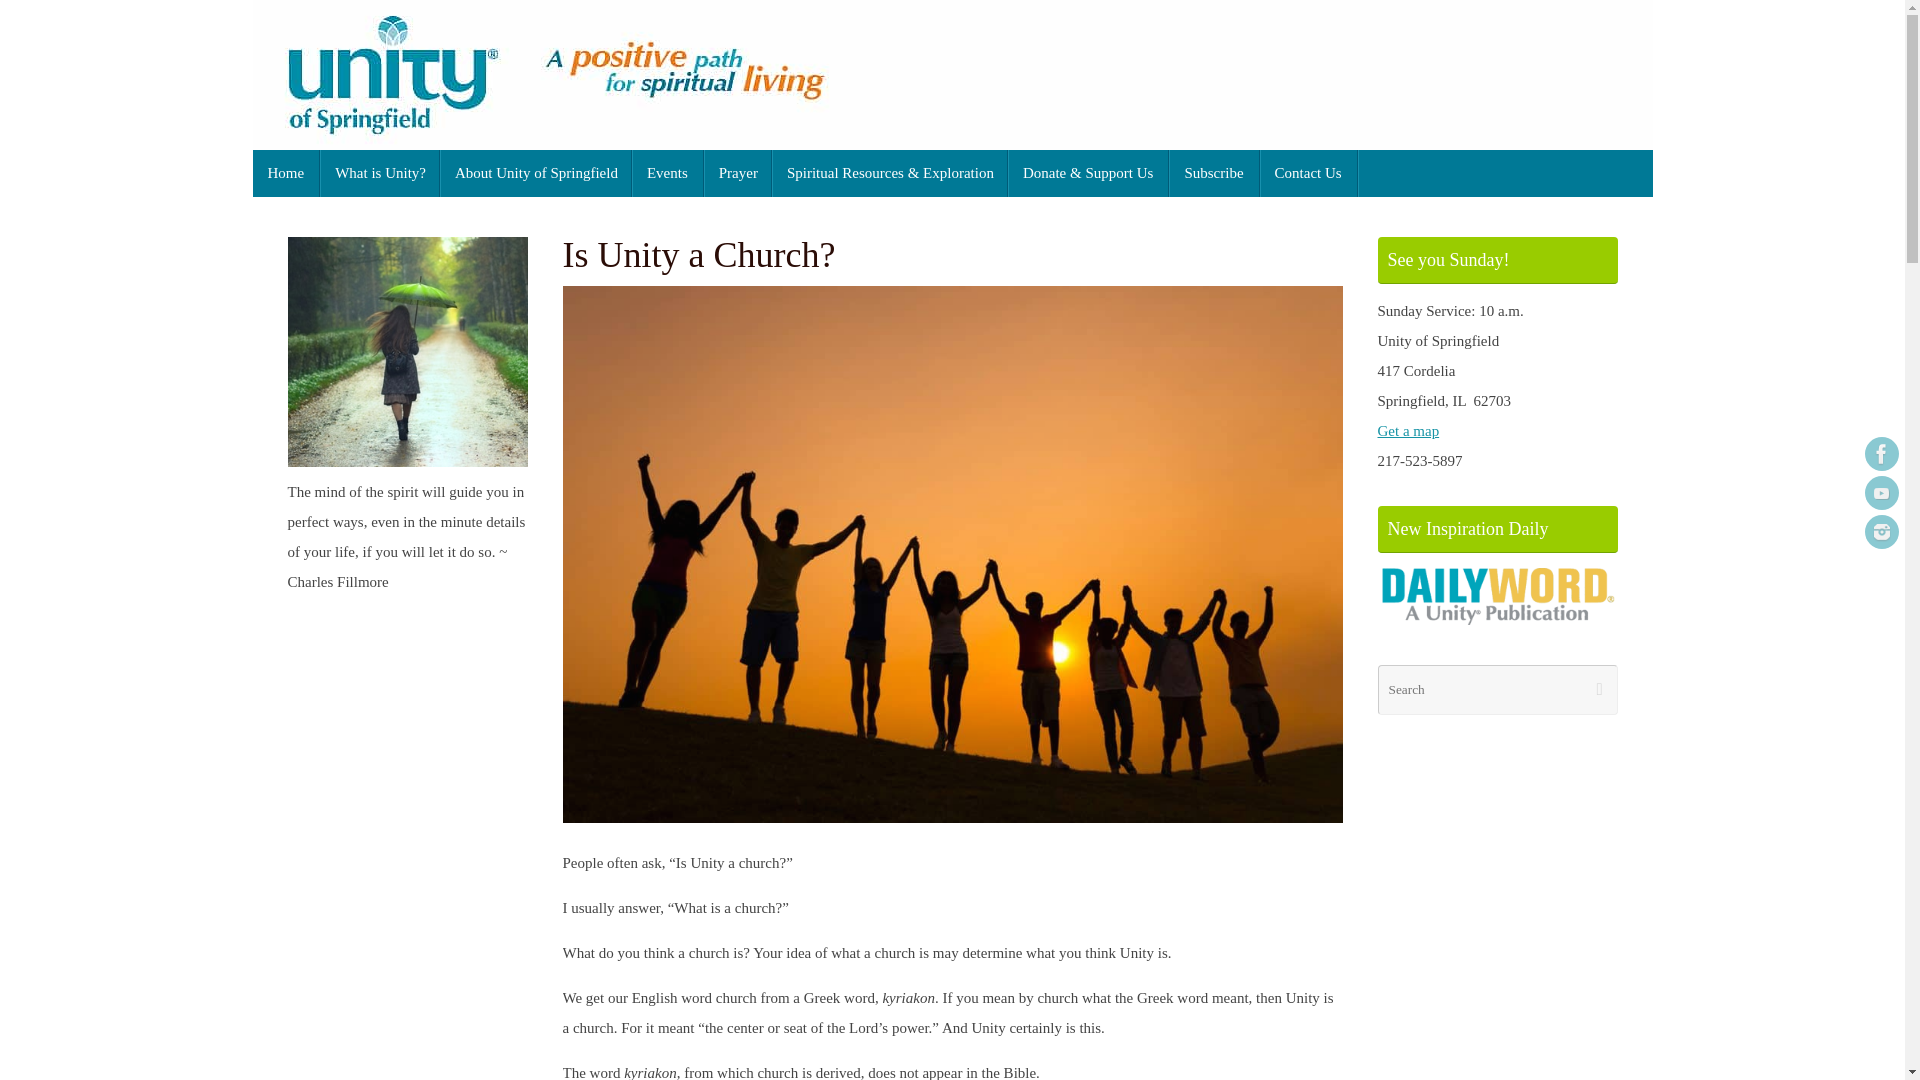  What do you see at coordinates (1409, 430) in the screenshot?
I see `Google map` at bounding box center [1409, 430].